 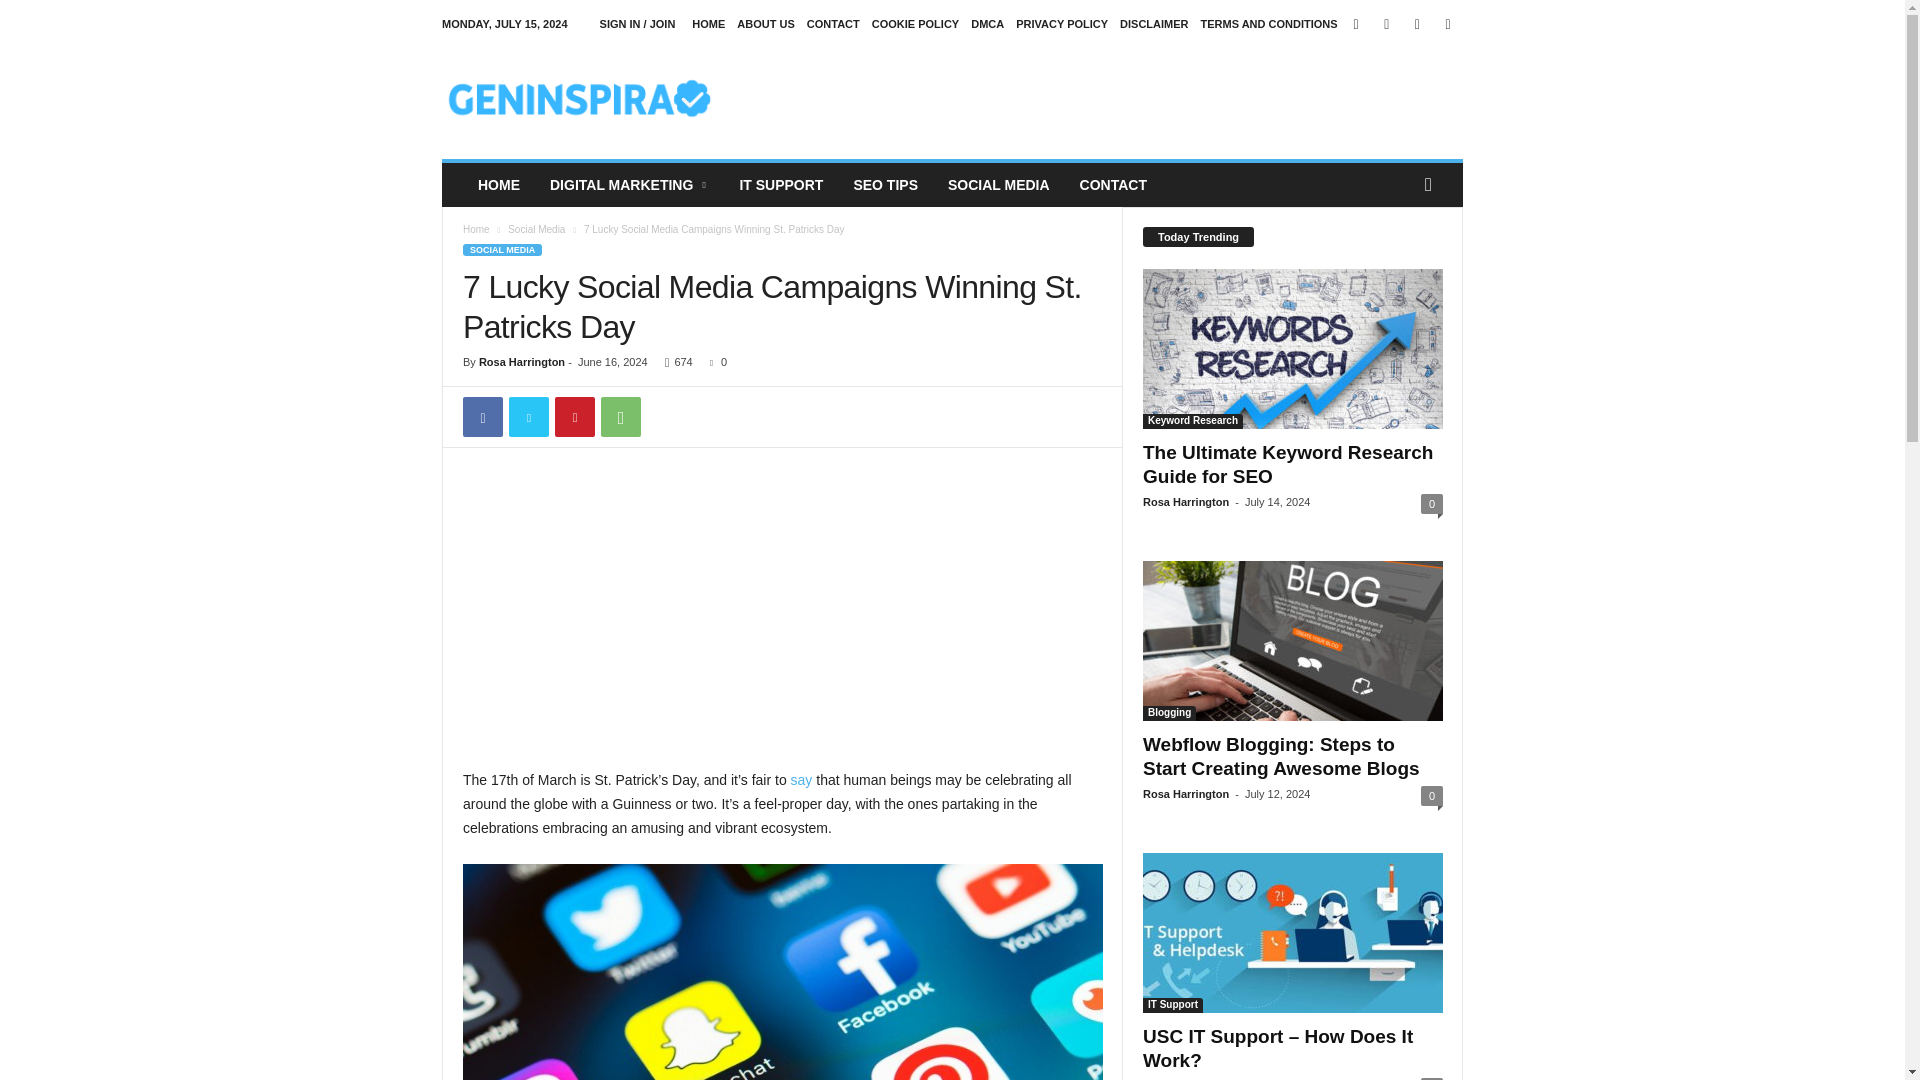 I want to click on Instagram, so click(x=1386, y=24).